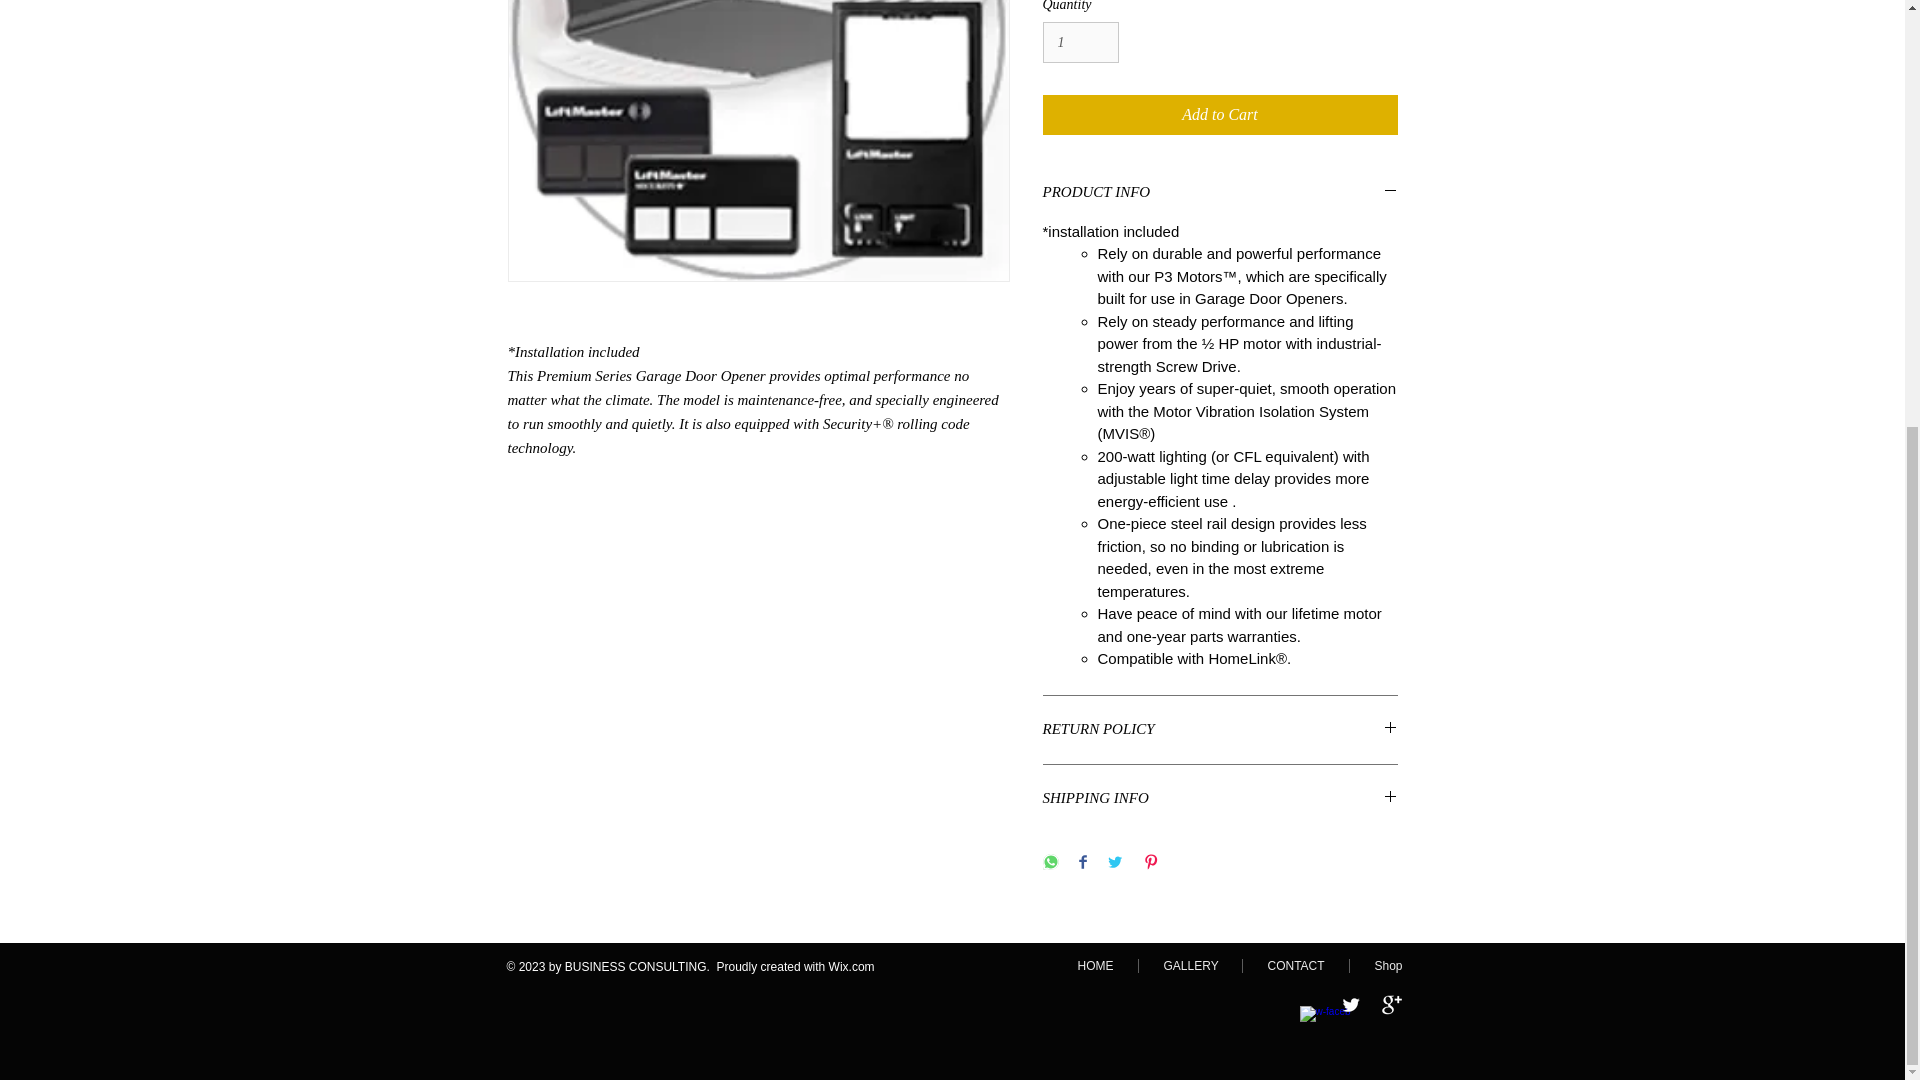 The height and width of the screenshot is (1080, 1920). Describe the element at coordinates (1220, 193) in the screenshot. I see `PRODUCT INFO` at that location.